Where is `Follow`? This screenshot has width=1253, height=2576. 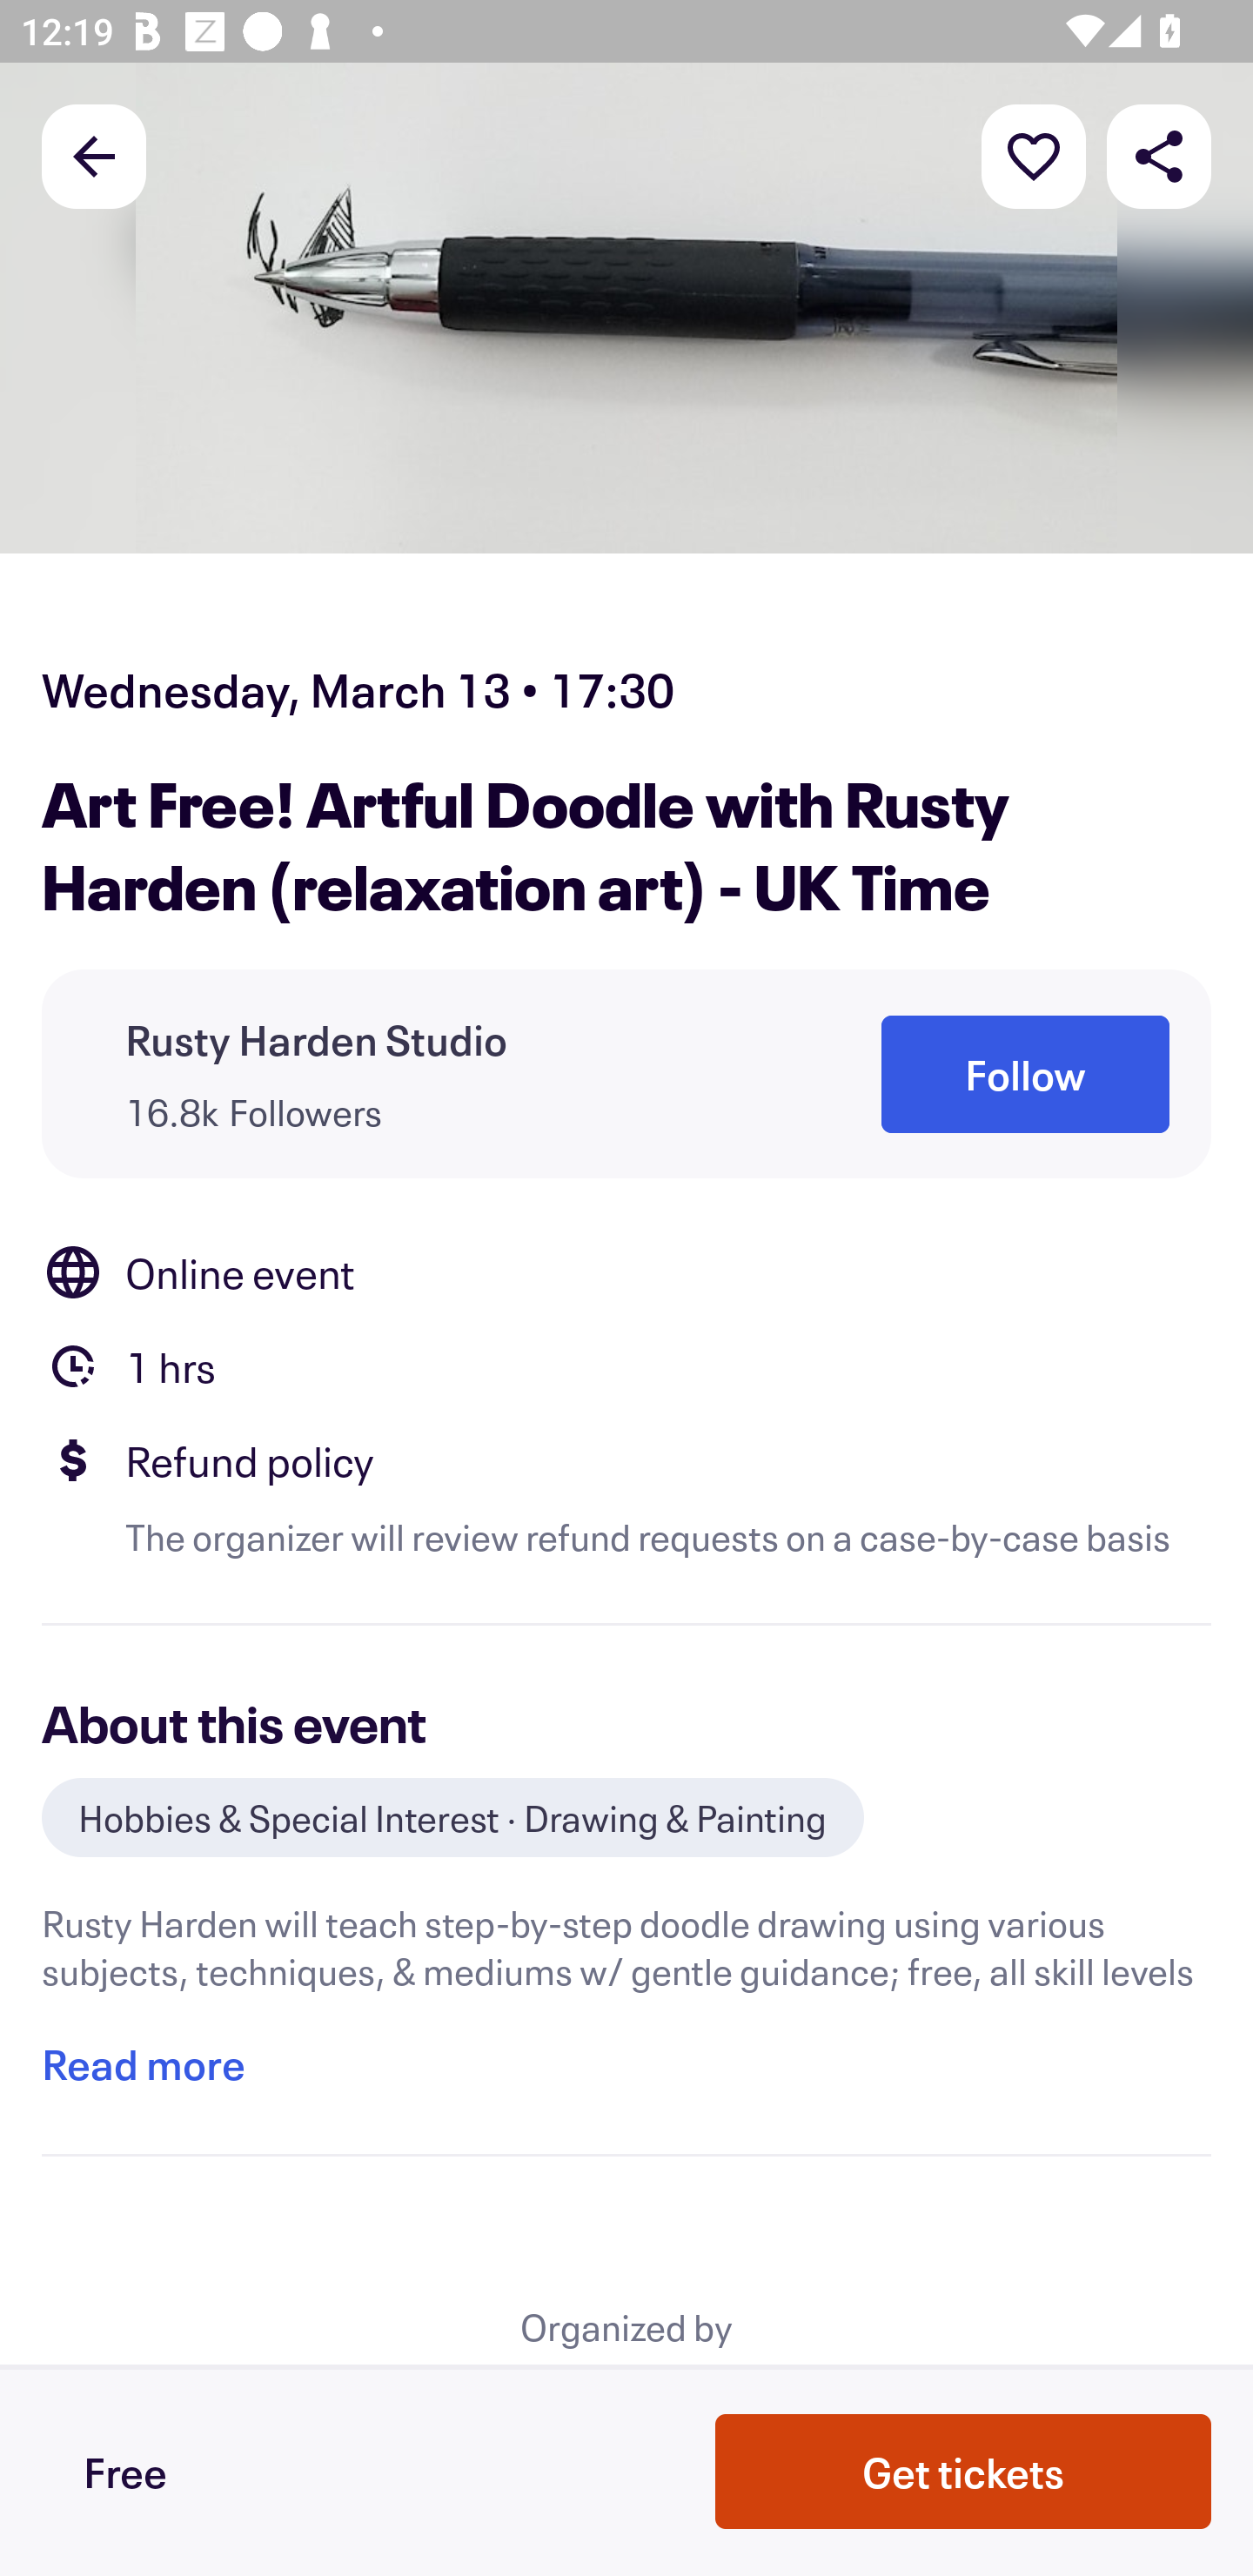
Follow is located at coordinates (1025, 1076).